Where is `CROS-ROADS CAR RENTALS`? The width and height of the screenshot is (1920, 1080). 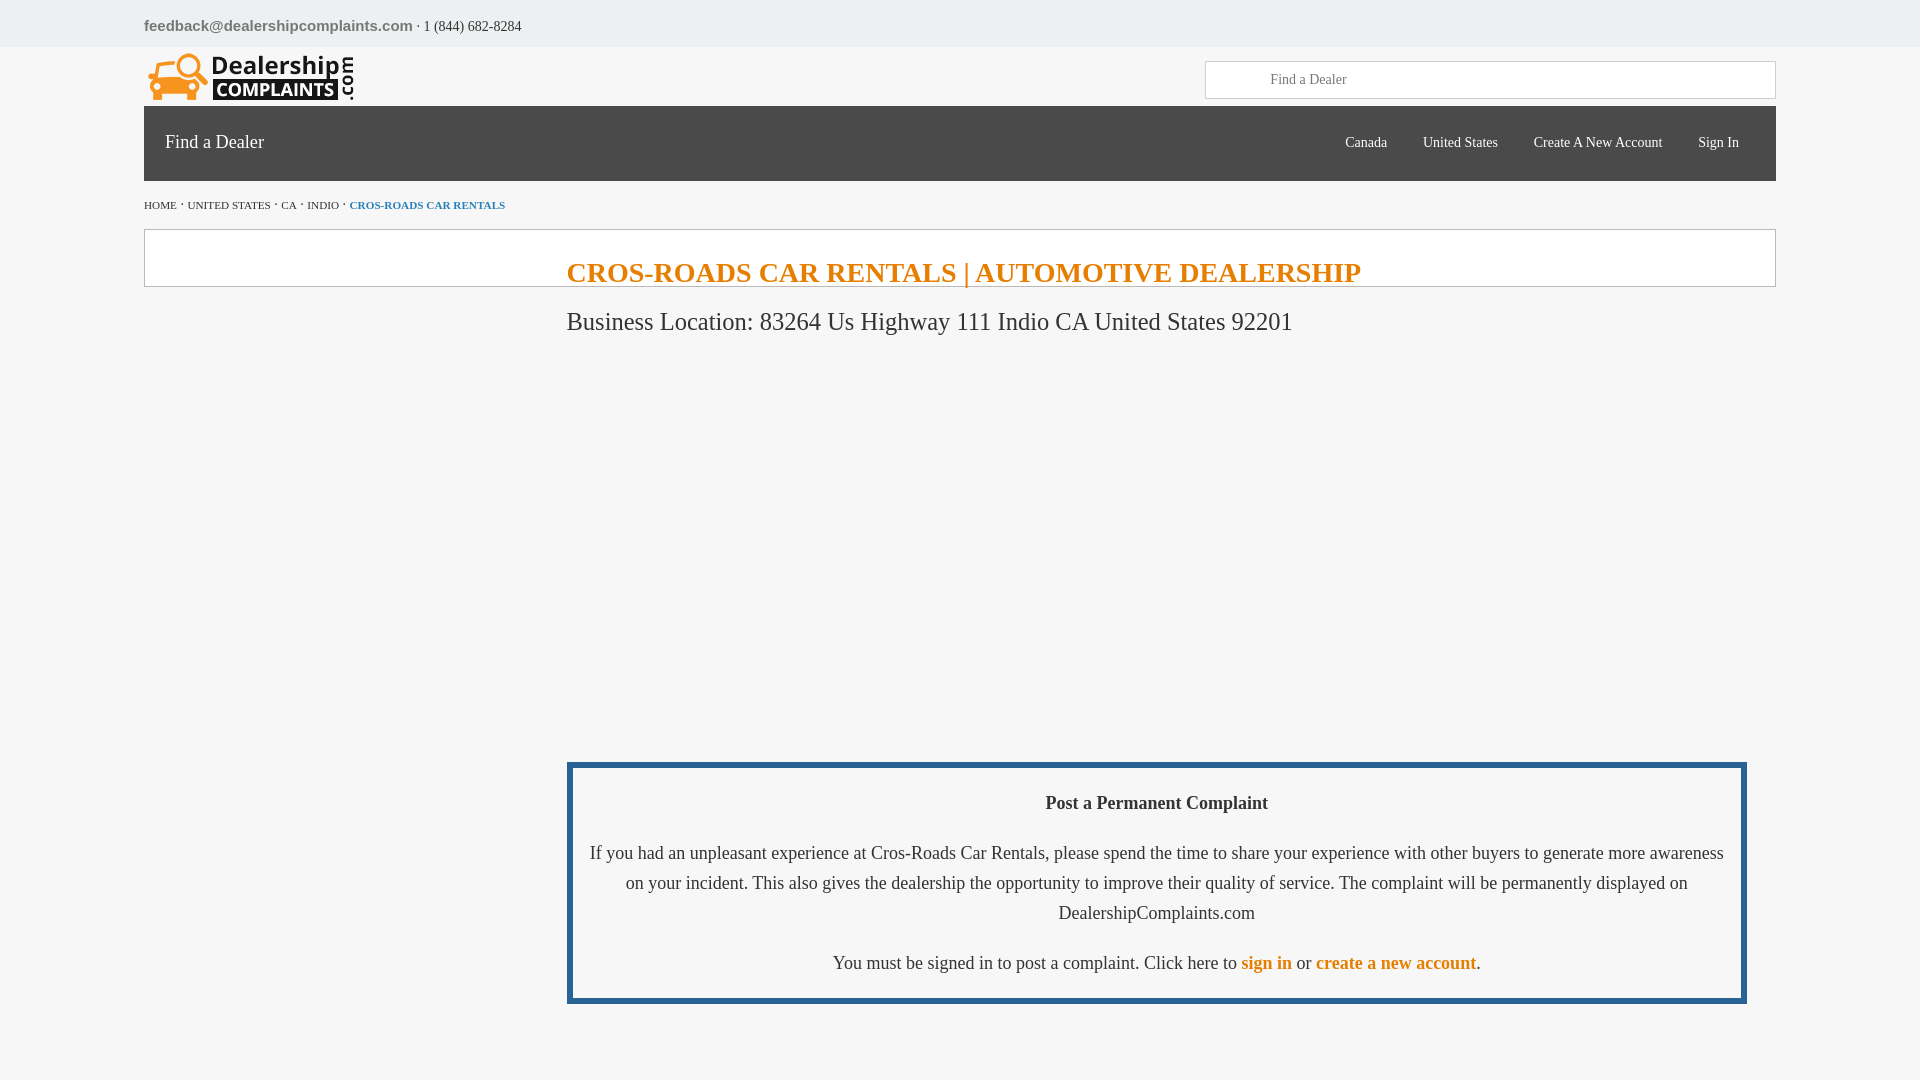 CROS-ROADS CAR RENTALS is located at coordinates (428, 204).